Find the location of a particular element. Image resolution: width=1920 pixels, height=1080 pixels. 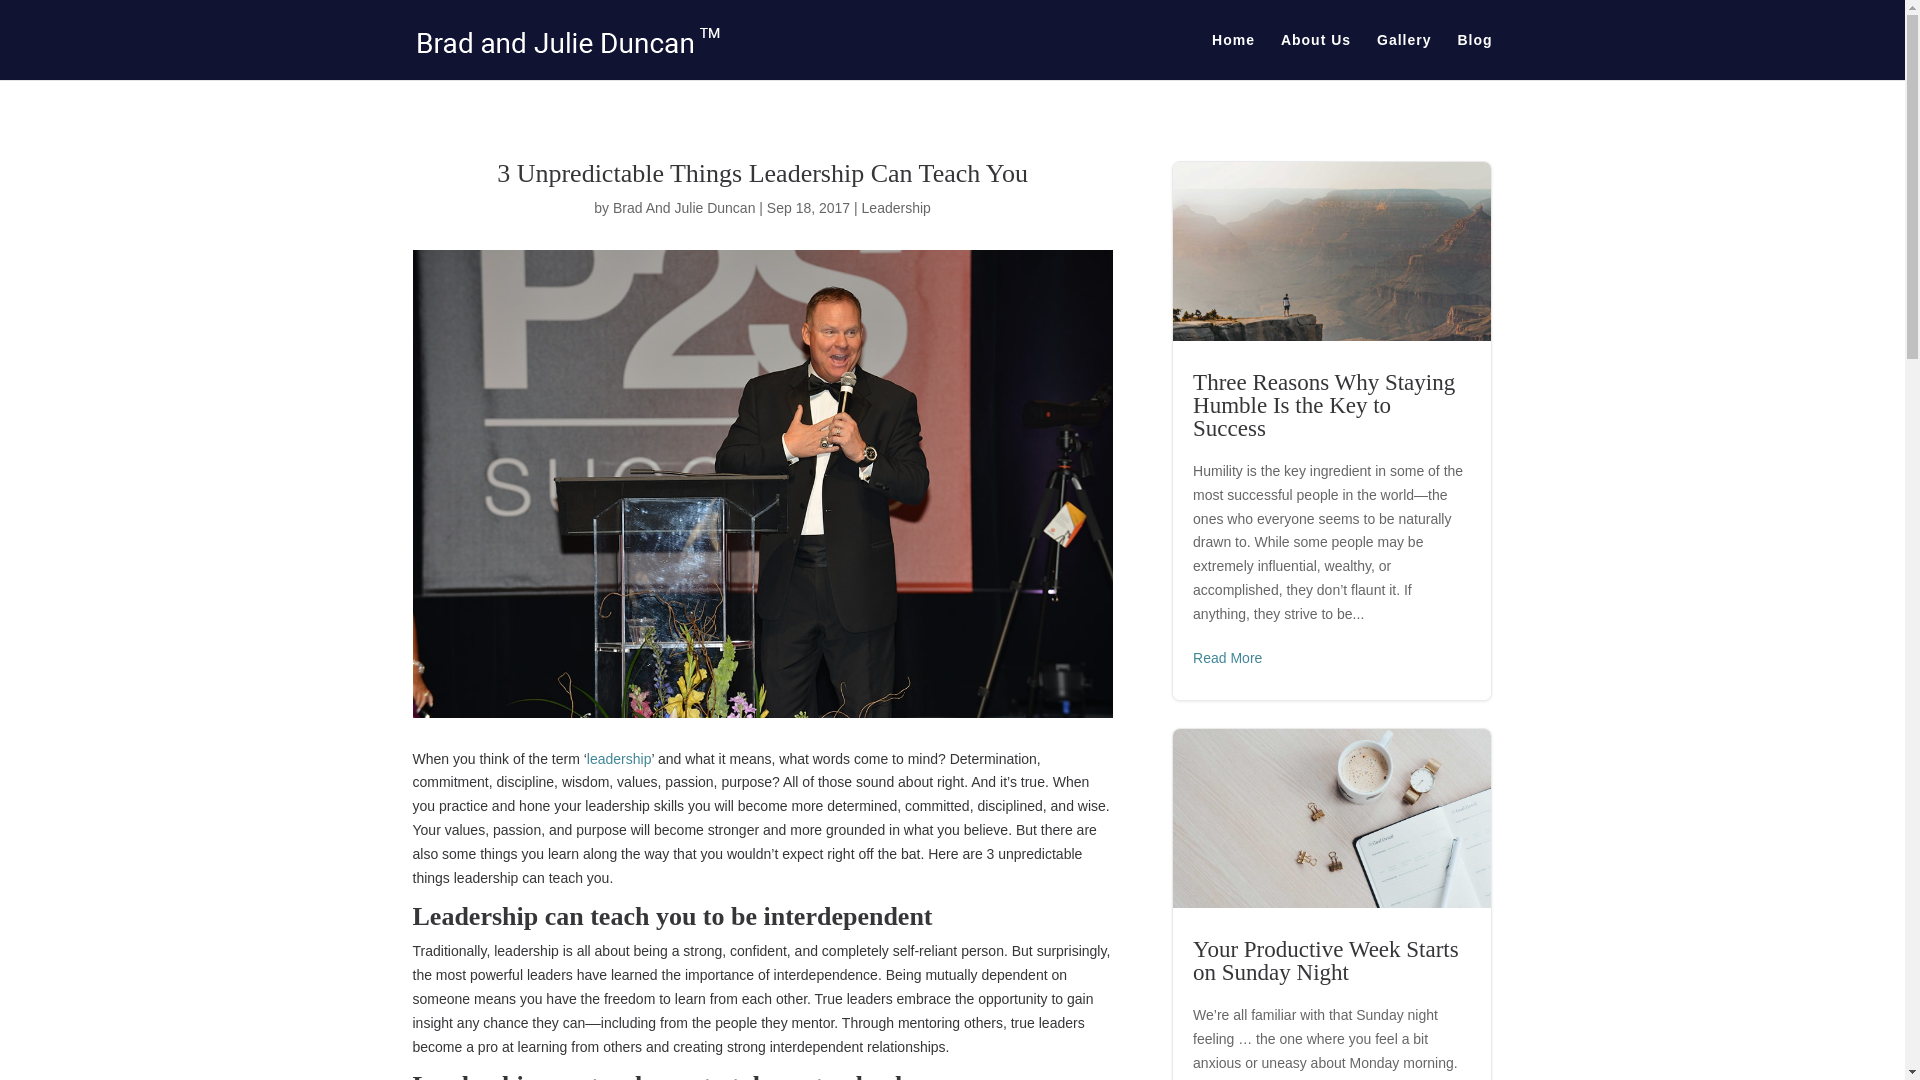

Brad And Julie Duncan is located at coordinates (683, 208).